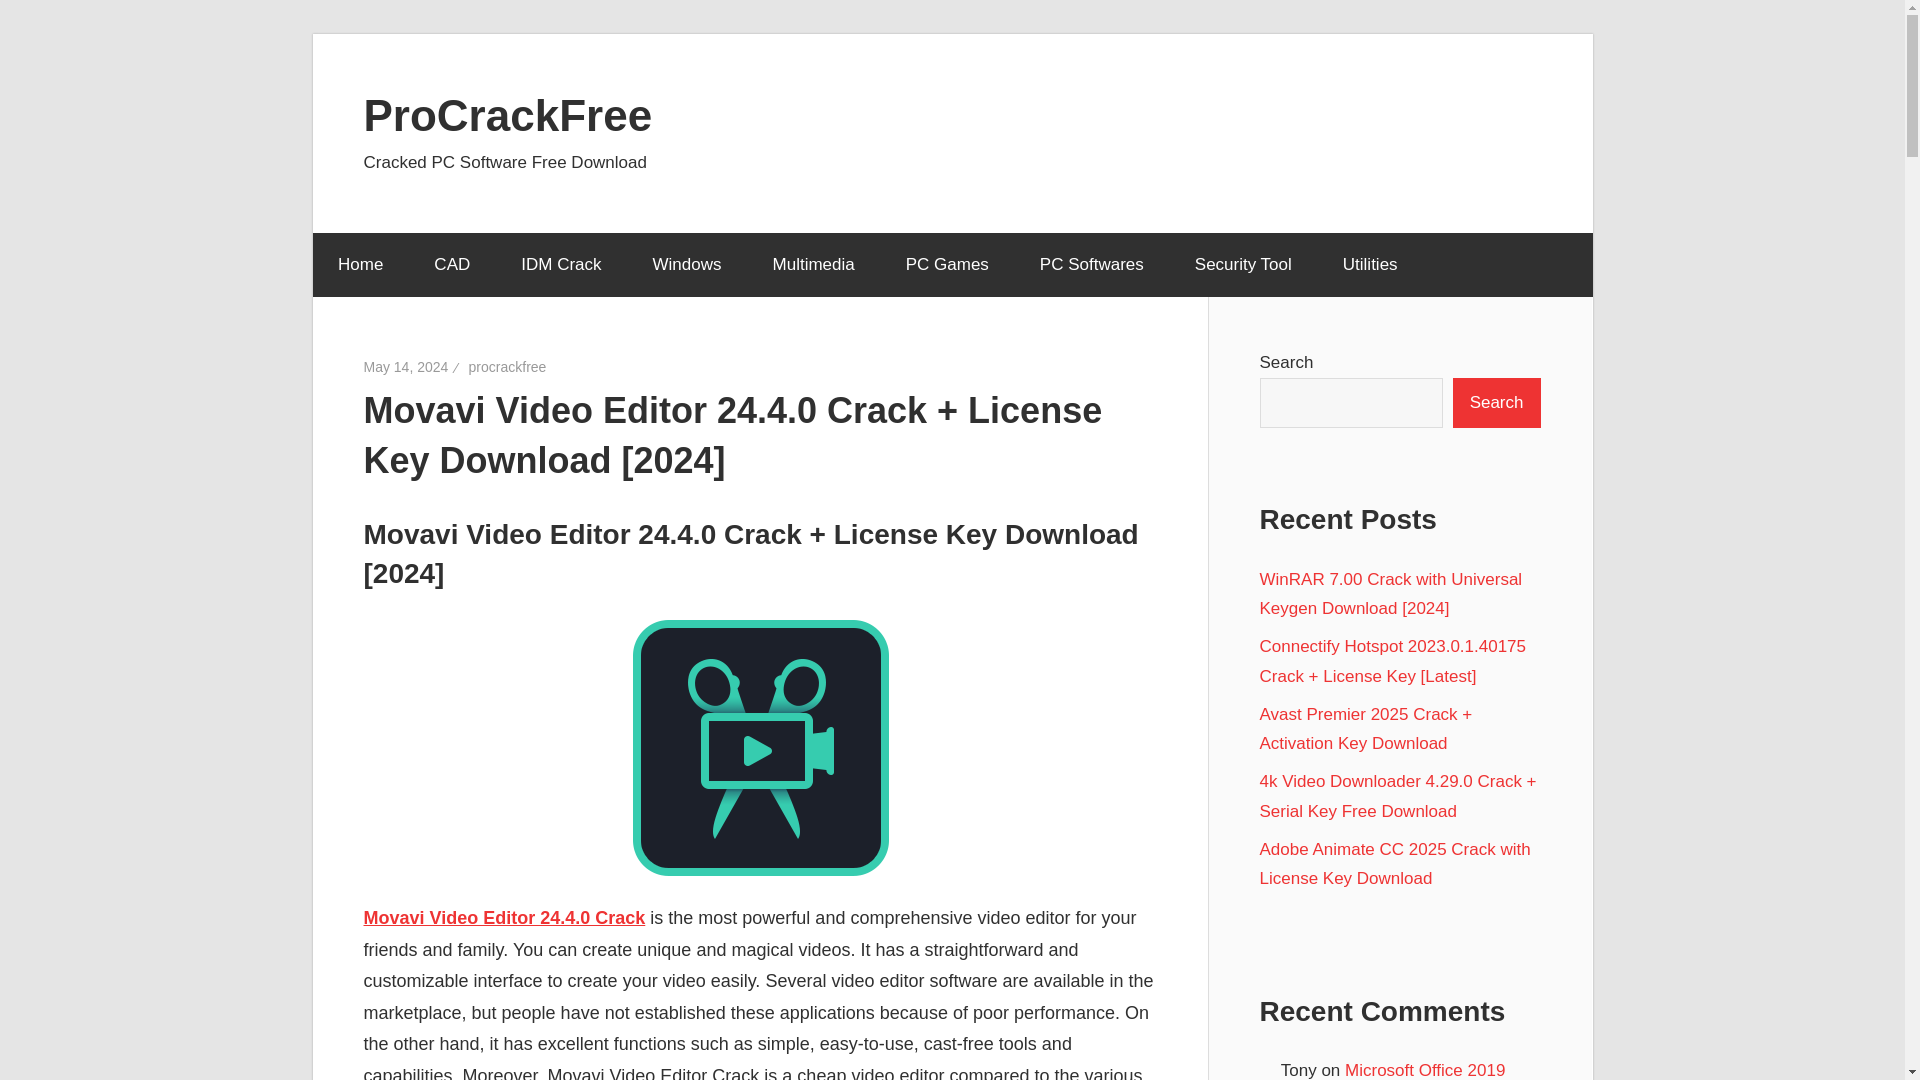  What do you see at coordinates (686, 265) in the screenshot?
I see `Windows` at bounding box center [686, 265].